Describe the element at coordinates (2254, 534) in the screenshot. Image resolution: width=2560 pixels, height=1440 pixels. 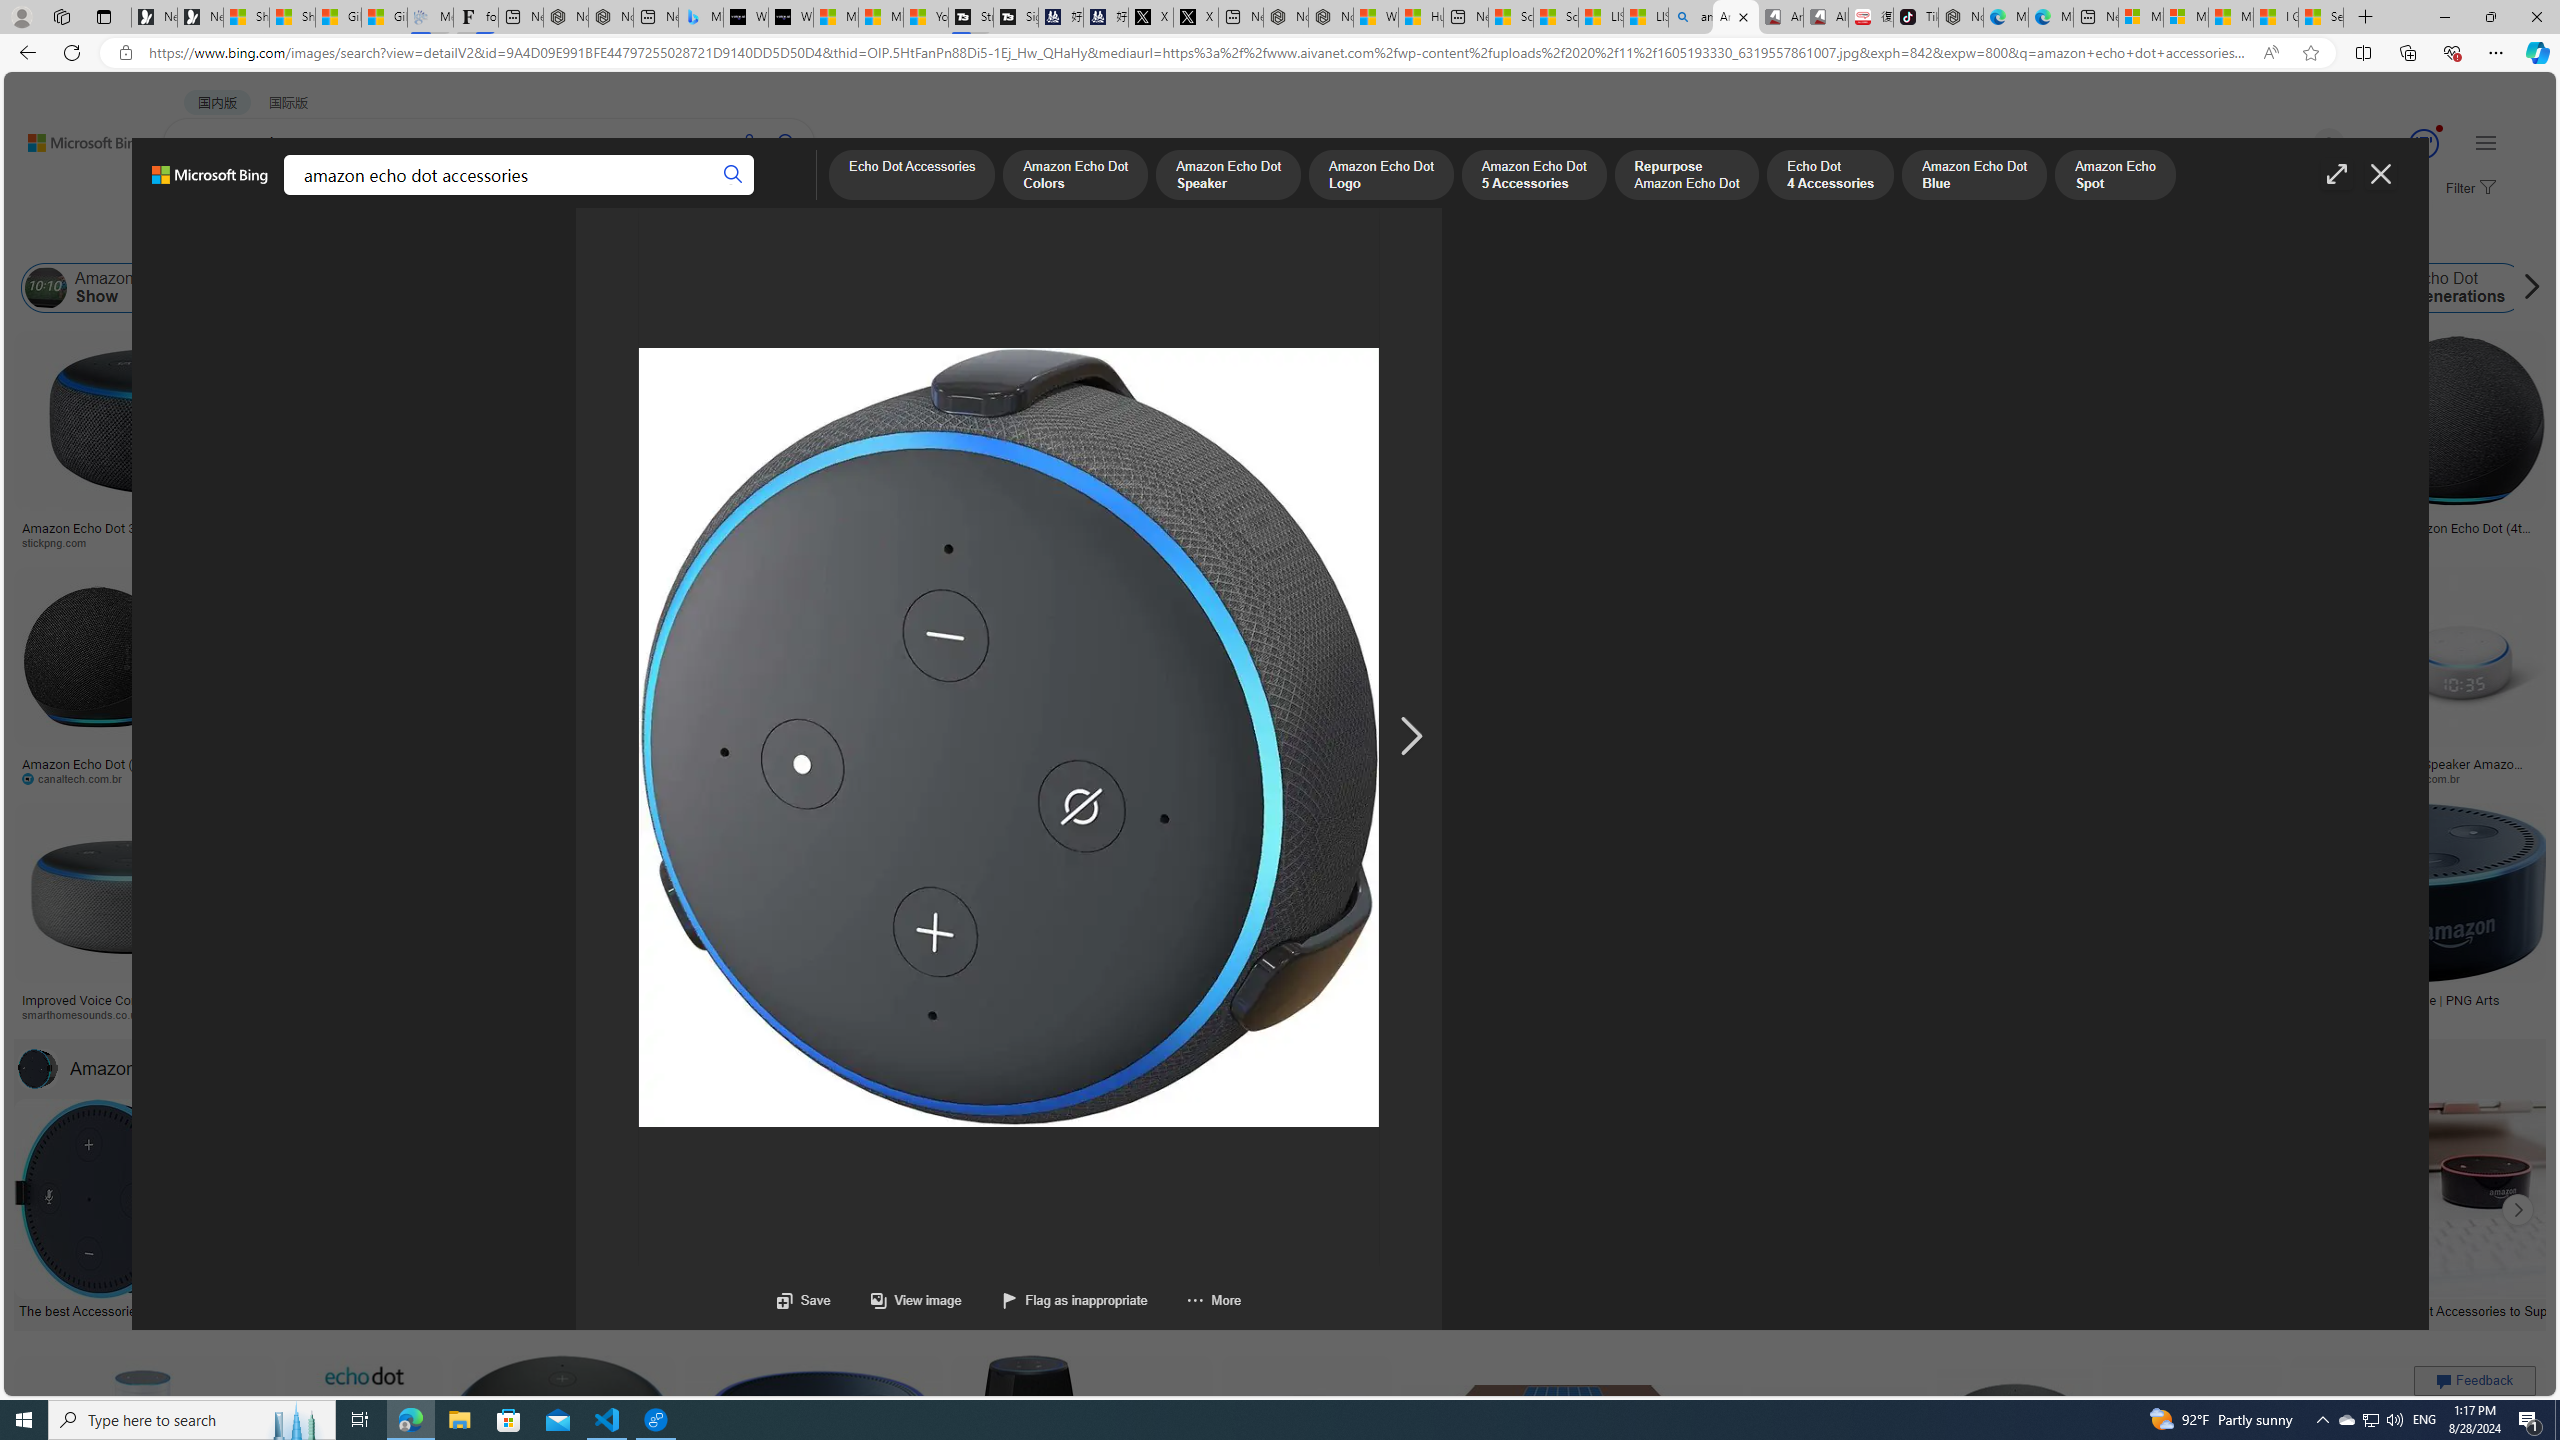
I see `Alexa Echo Png Pic Png Arts Images` at that location.